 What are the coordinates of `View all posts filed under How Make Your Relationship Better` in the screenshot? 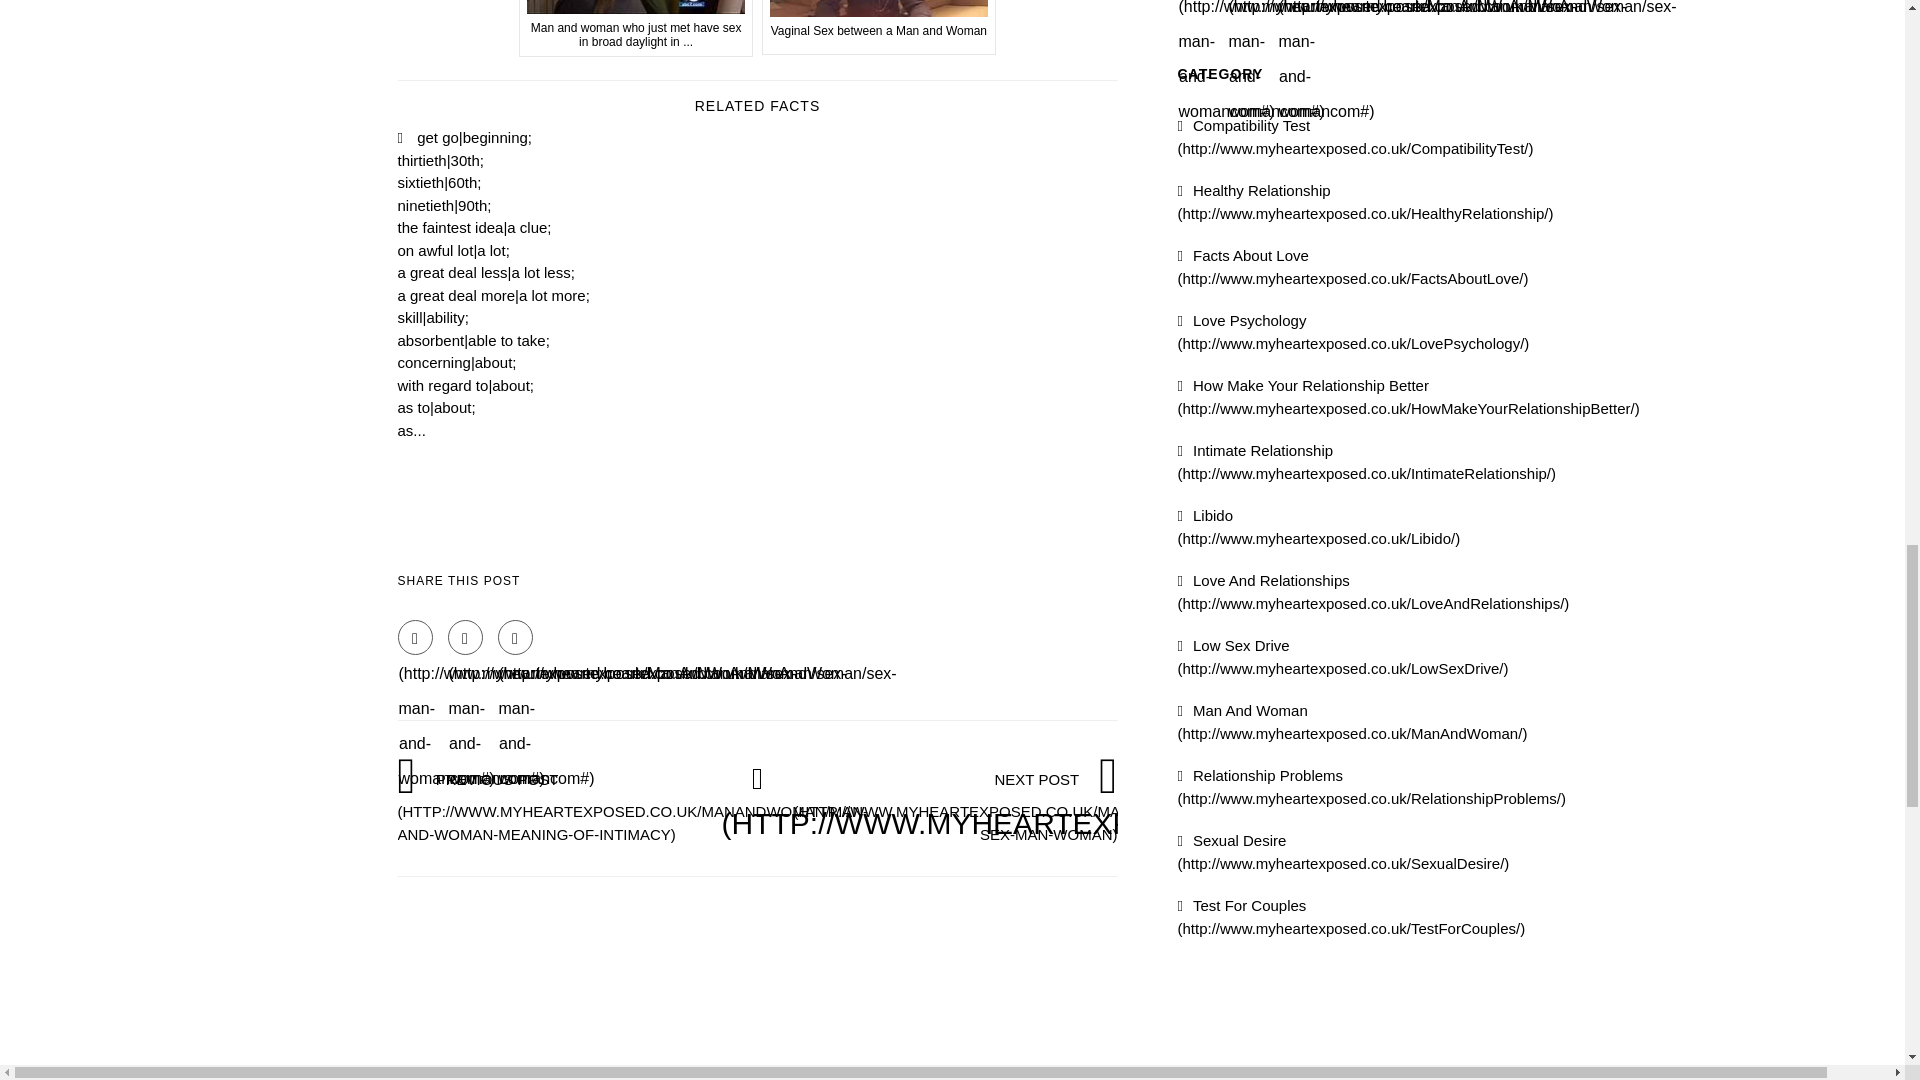 It's located at (1408, 396).